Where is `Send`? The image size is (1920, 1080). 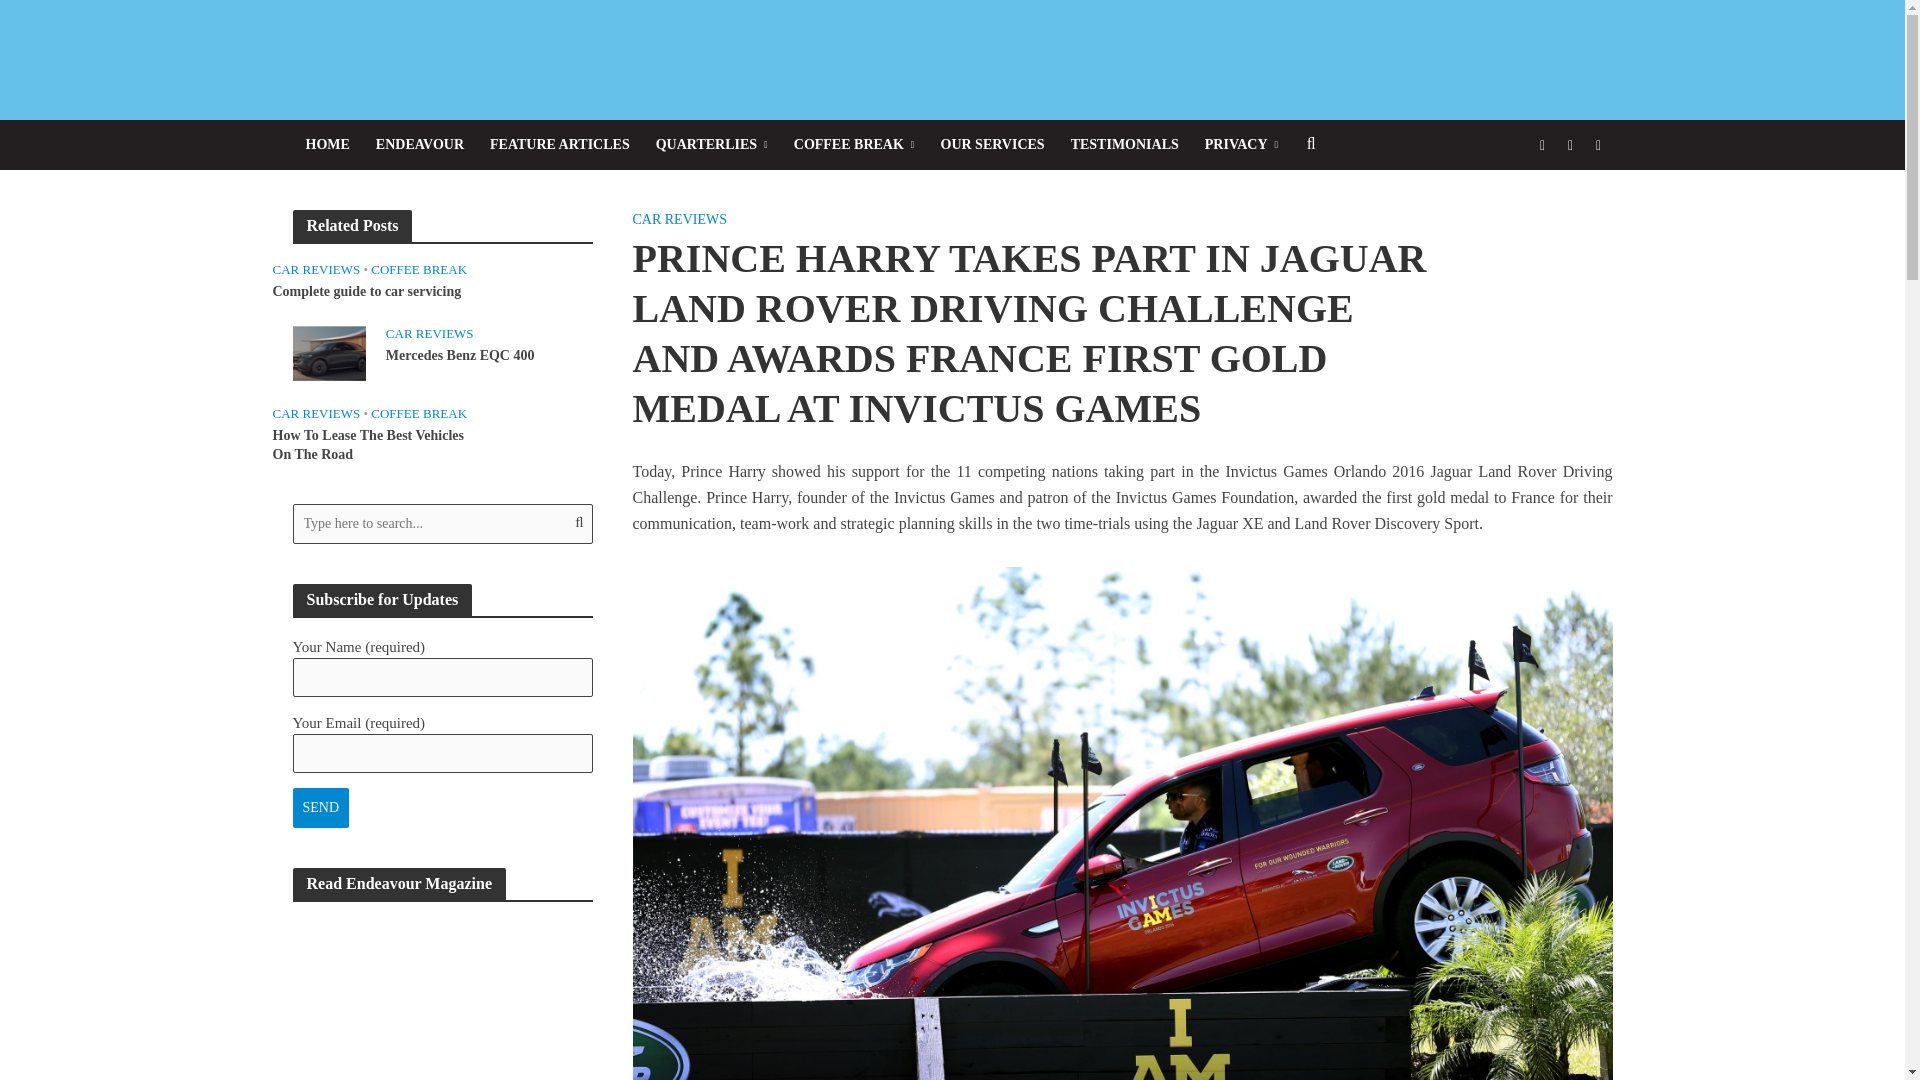
Send is located at coordinates (320, 808).